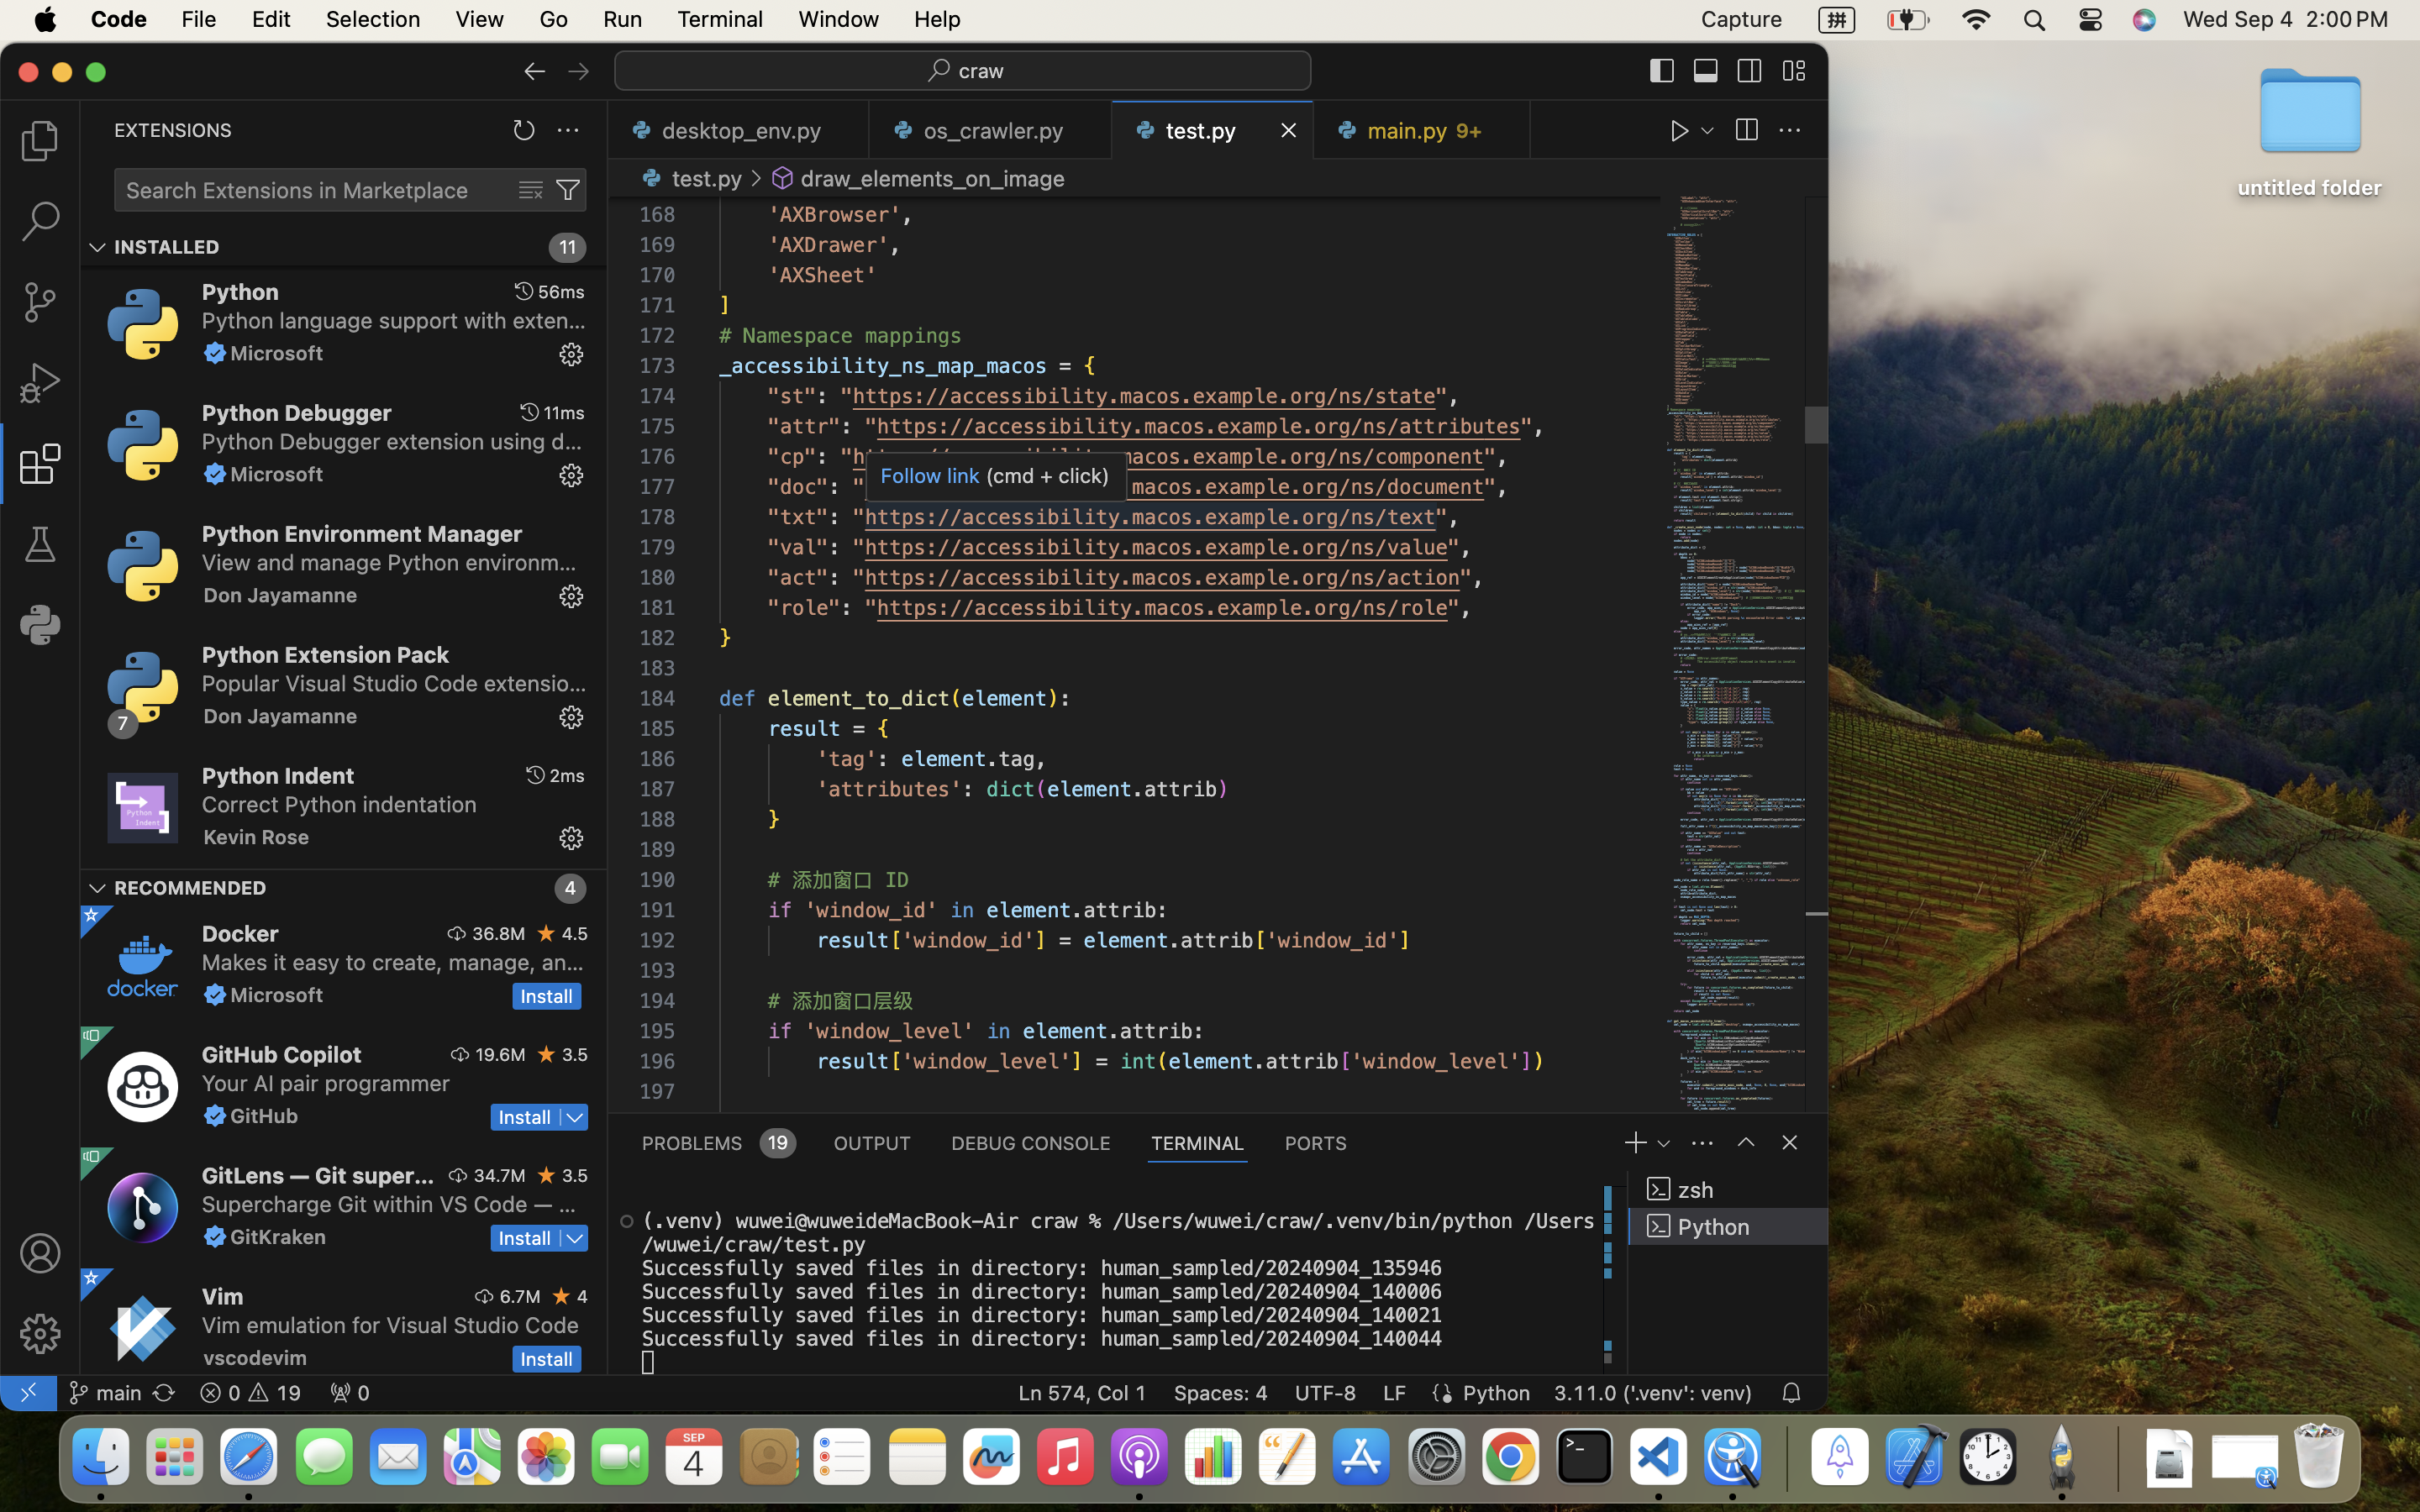  What do you see at coordinates (326, 1083) in the screenshot?
I see `Your AI pair programmer` at bounding box center [326, 1083].